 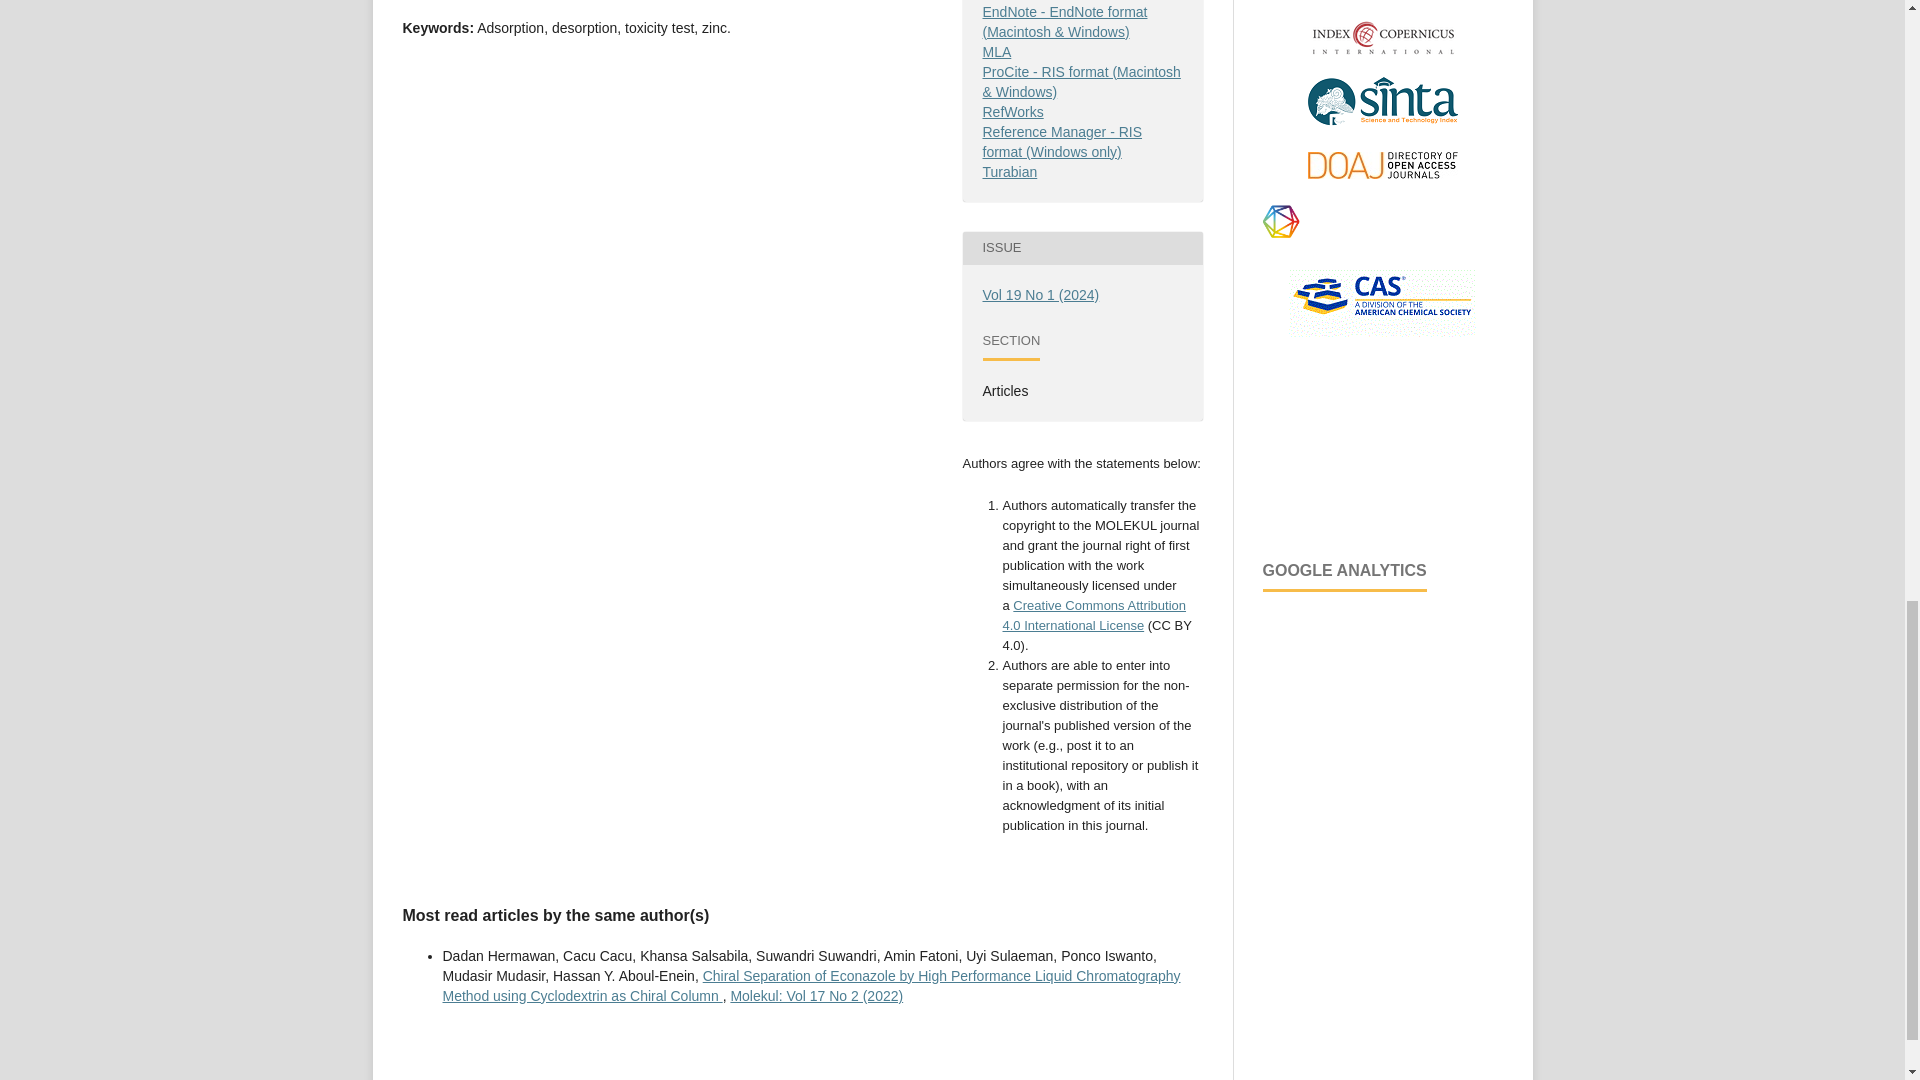 I want to click on CAS Molekul, so click(x=1382, y=332).